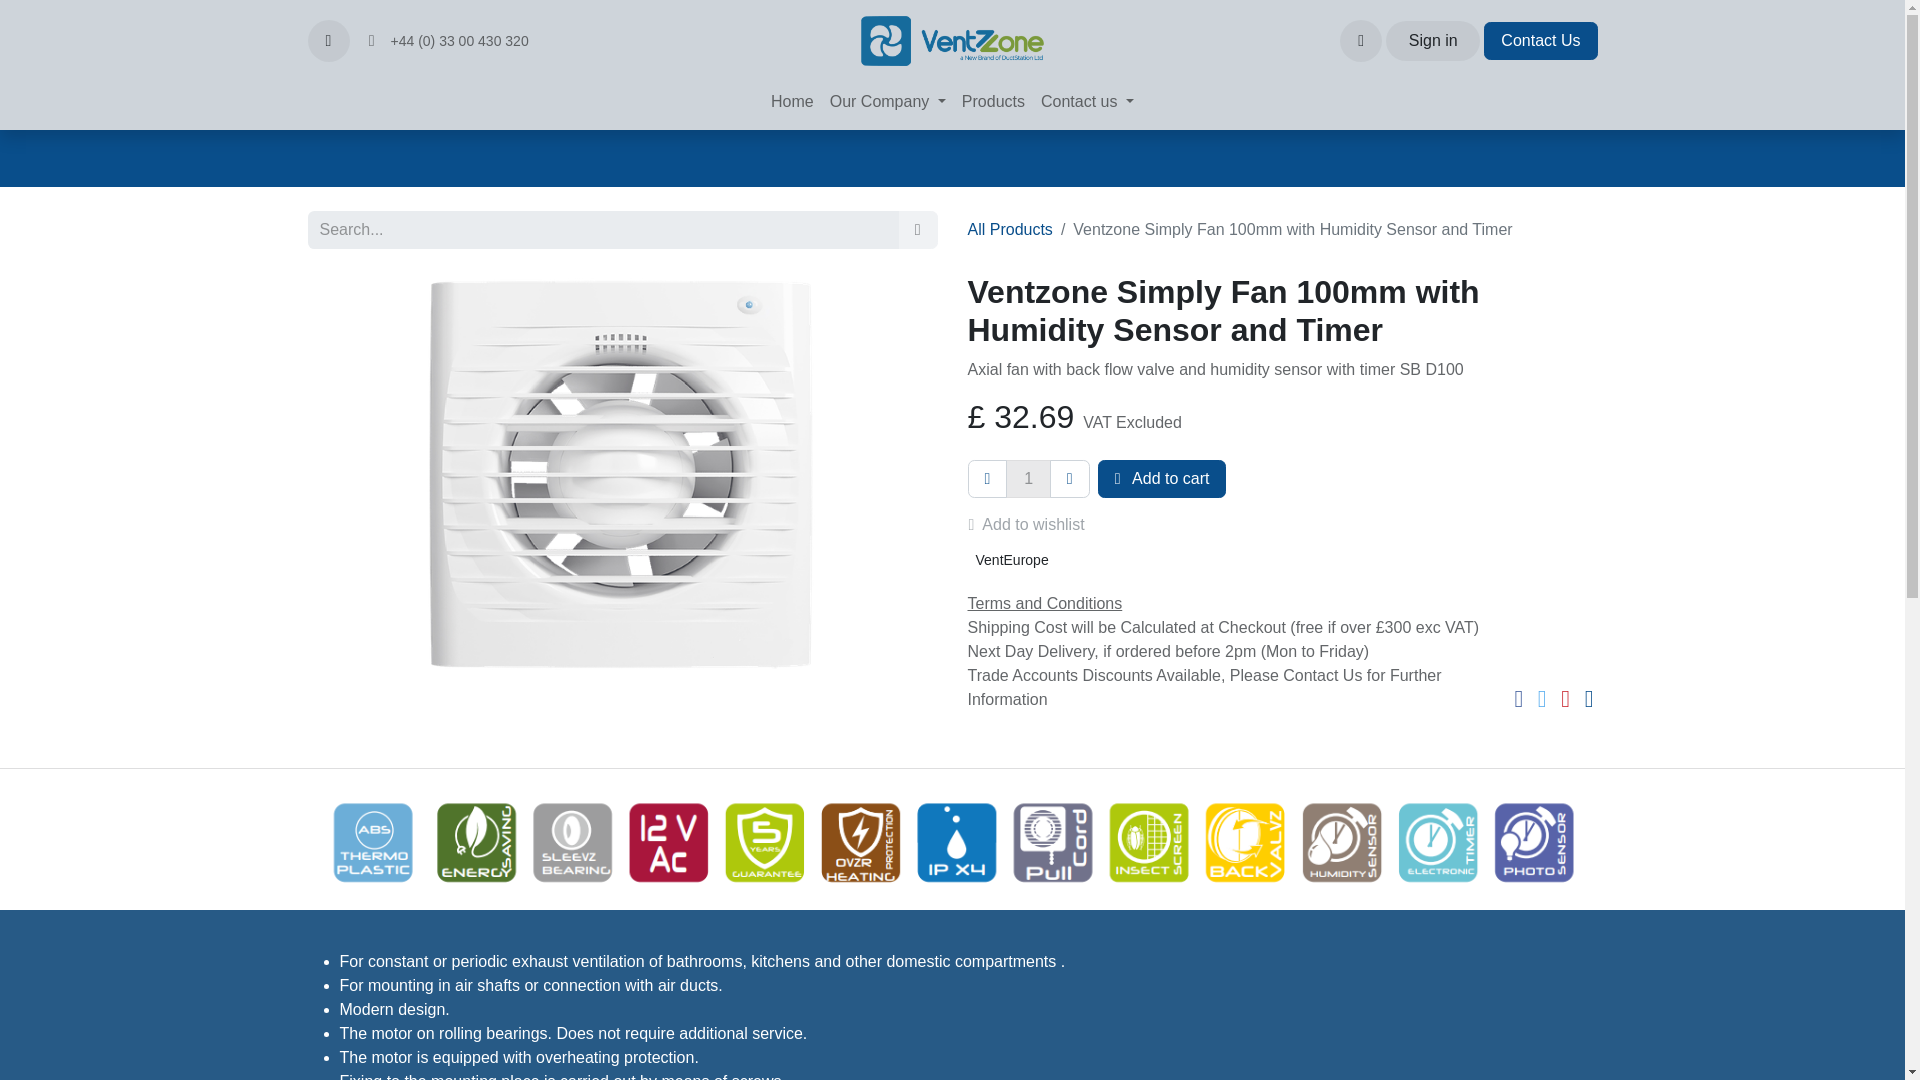 The width and height of the screenshot is (1920, 1080). I want to click on 1, so click(1028, 478).